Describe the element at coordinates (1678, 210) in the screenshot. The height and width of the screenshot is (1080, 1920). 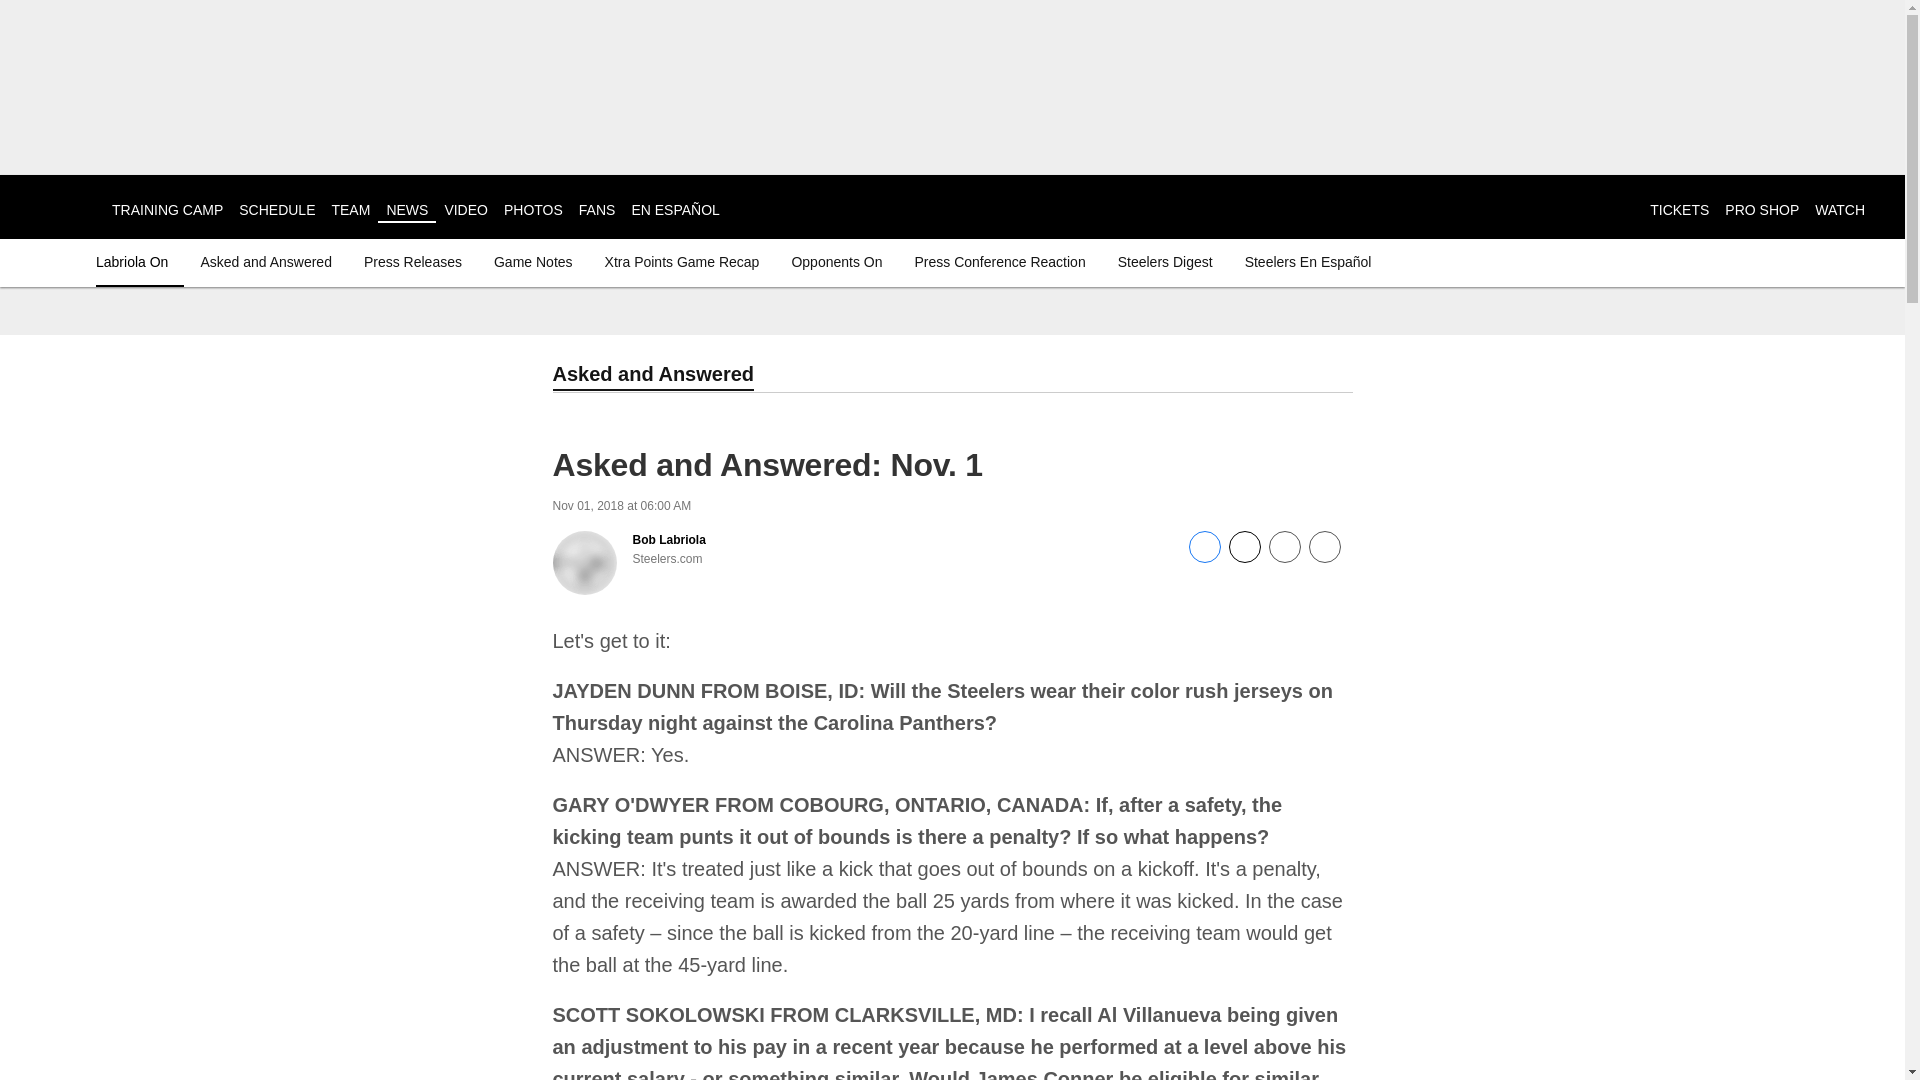
I see `TICKETS` at that location.